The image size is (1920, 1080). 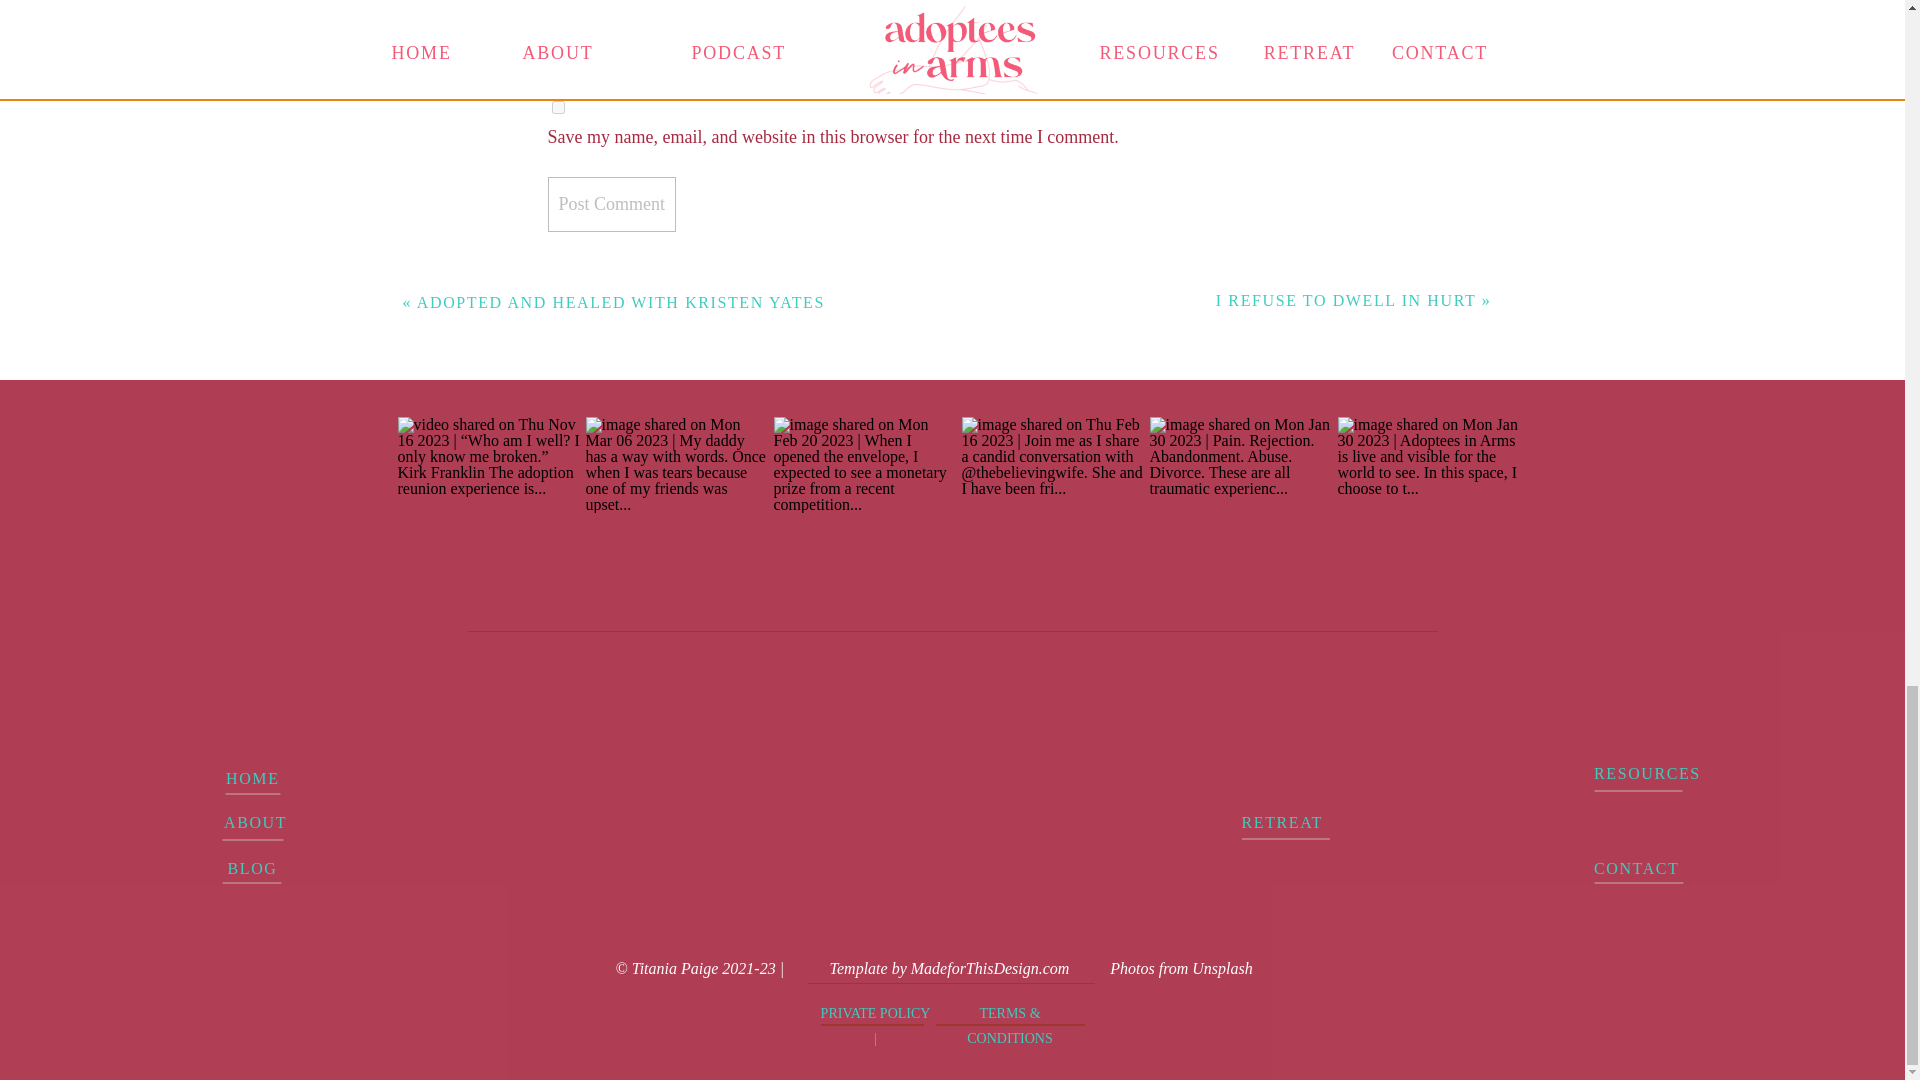 What do you see at coordinates (1180, 966) in the screenshot?
I see `Photos from Unsplash` at bounding box center [1180, 966].